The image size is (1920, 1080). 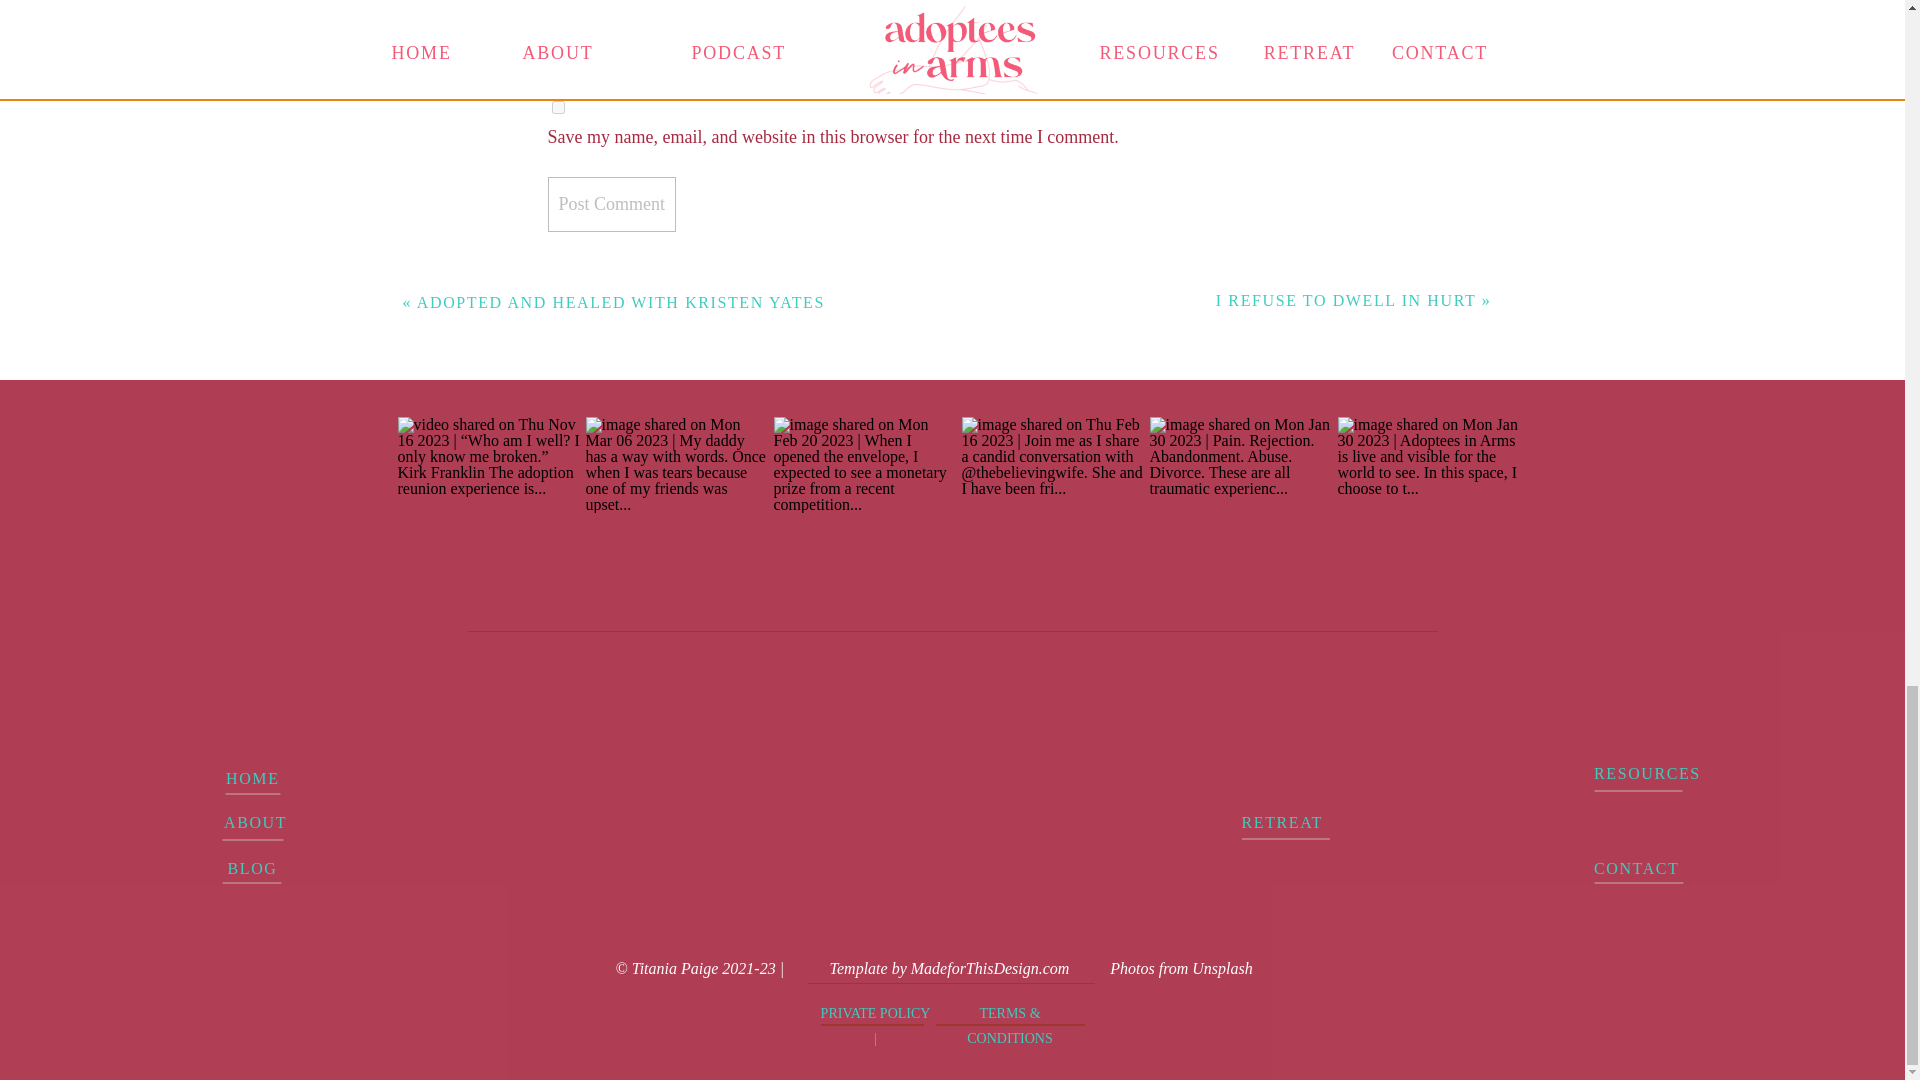 What do you see at coordinates (1180, 966) in the screenshot?
I see `Photos from Unsplash` at bounding box center [1180, 966].